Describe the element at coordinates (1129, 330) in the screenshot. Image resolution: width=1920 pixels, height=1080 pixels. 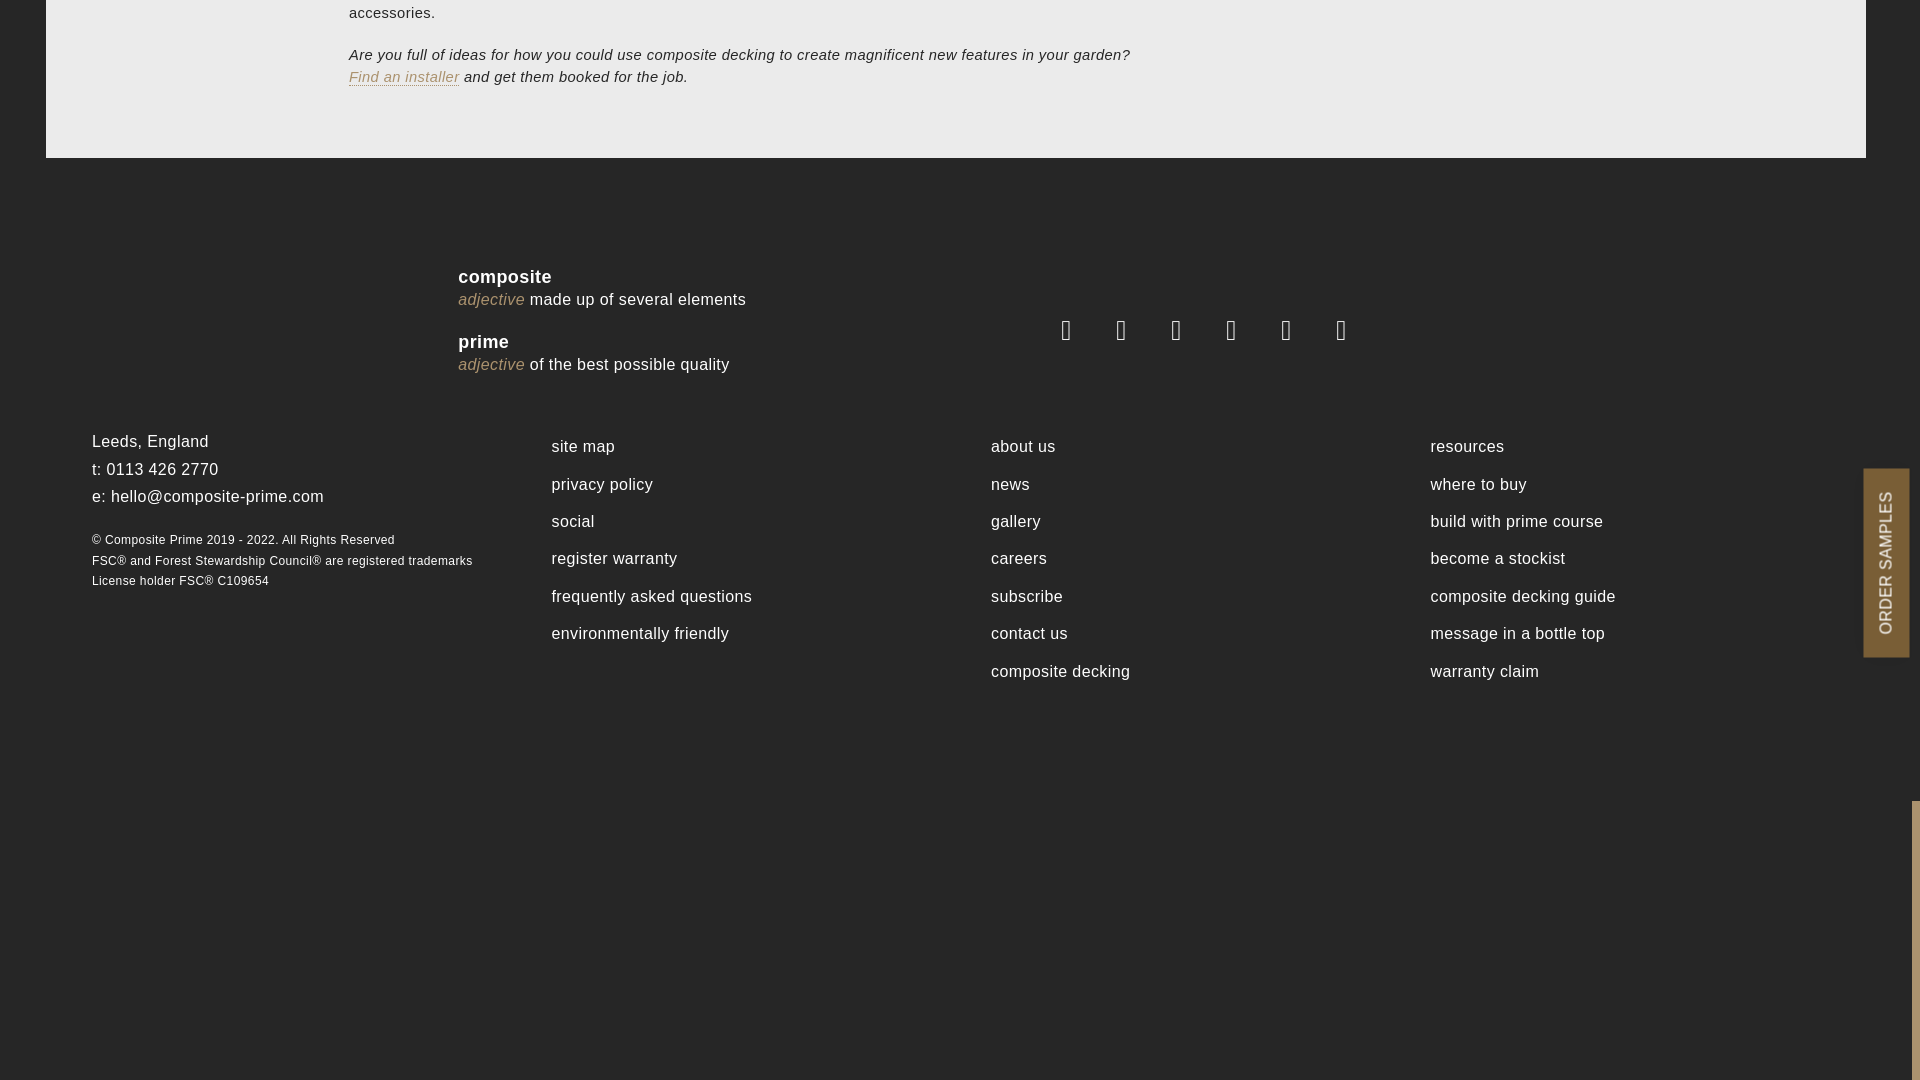
I see `click to twitter visit` at that location.